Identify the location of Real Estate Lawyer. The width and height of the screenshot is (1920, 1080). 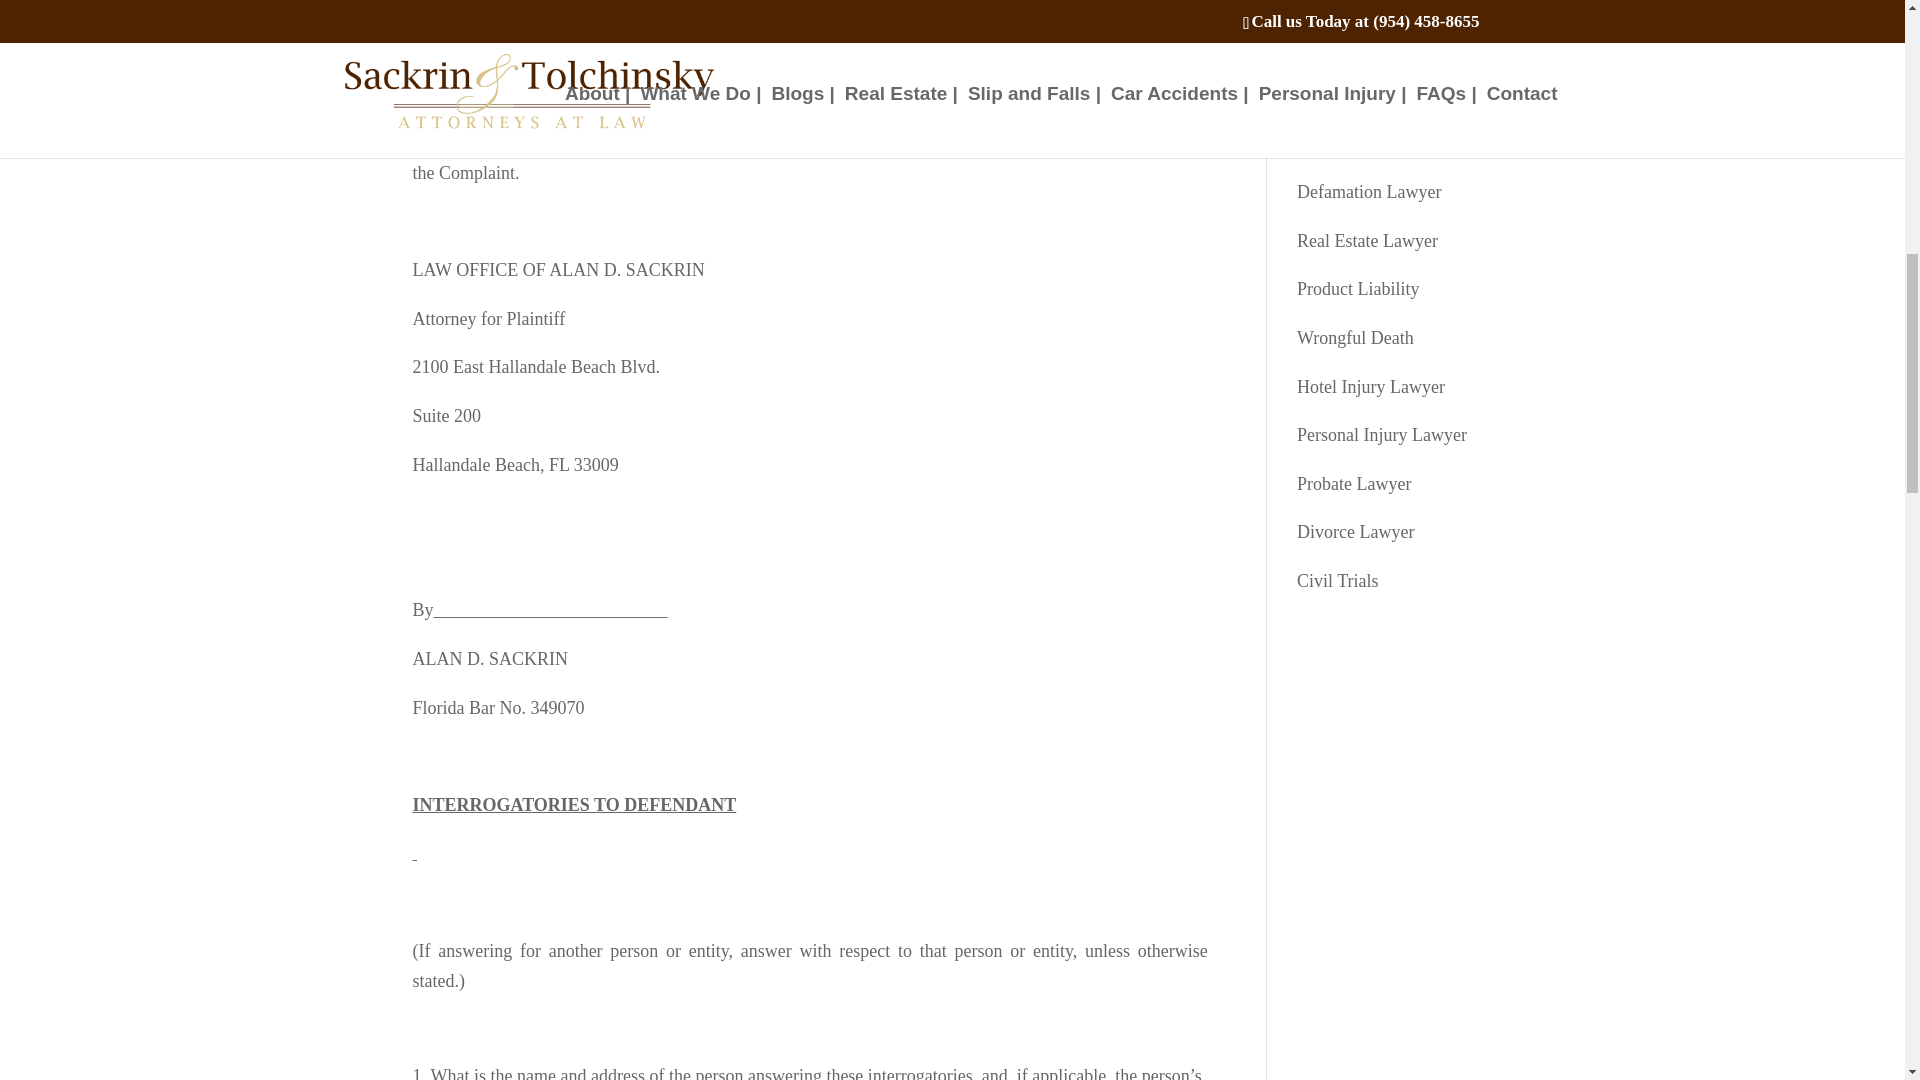
(1368, 240).